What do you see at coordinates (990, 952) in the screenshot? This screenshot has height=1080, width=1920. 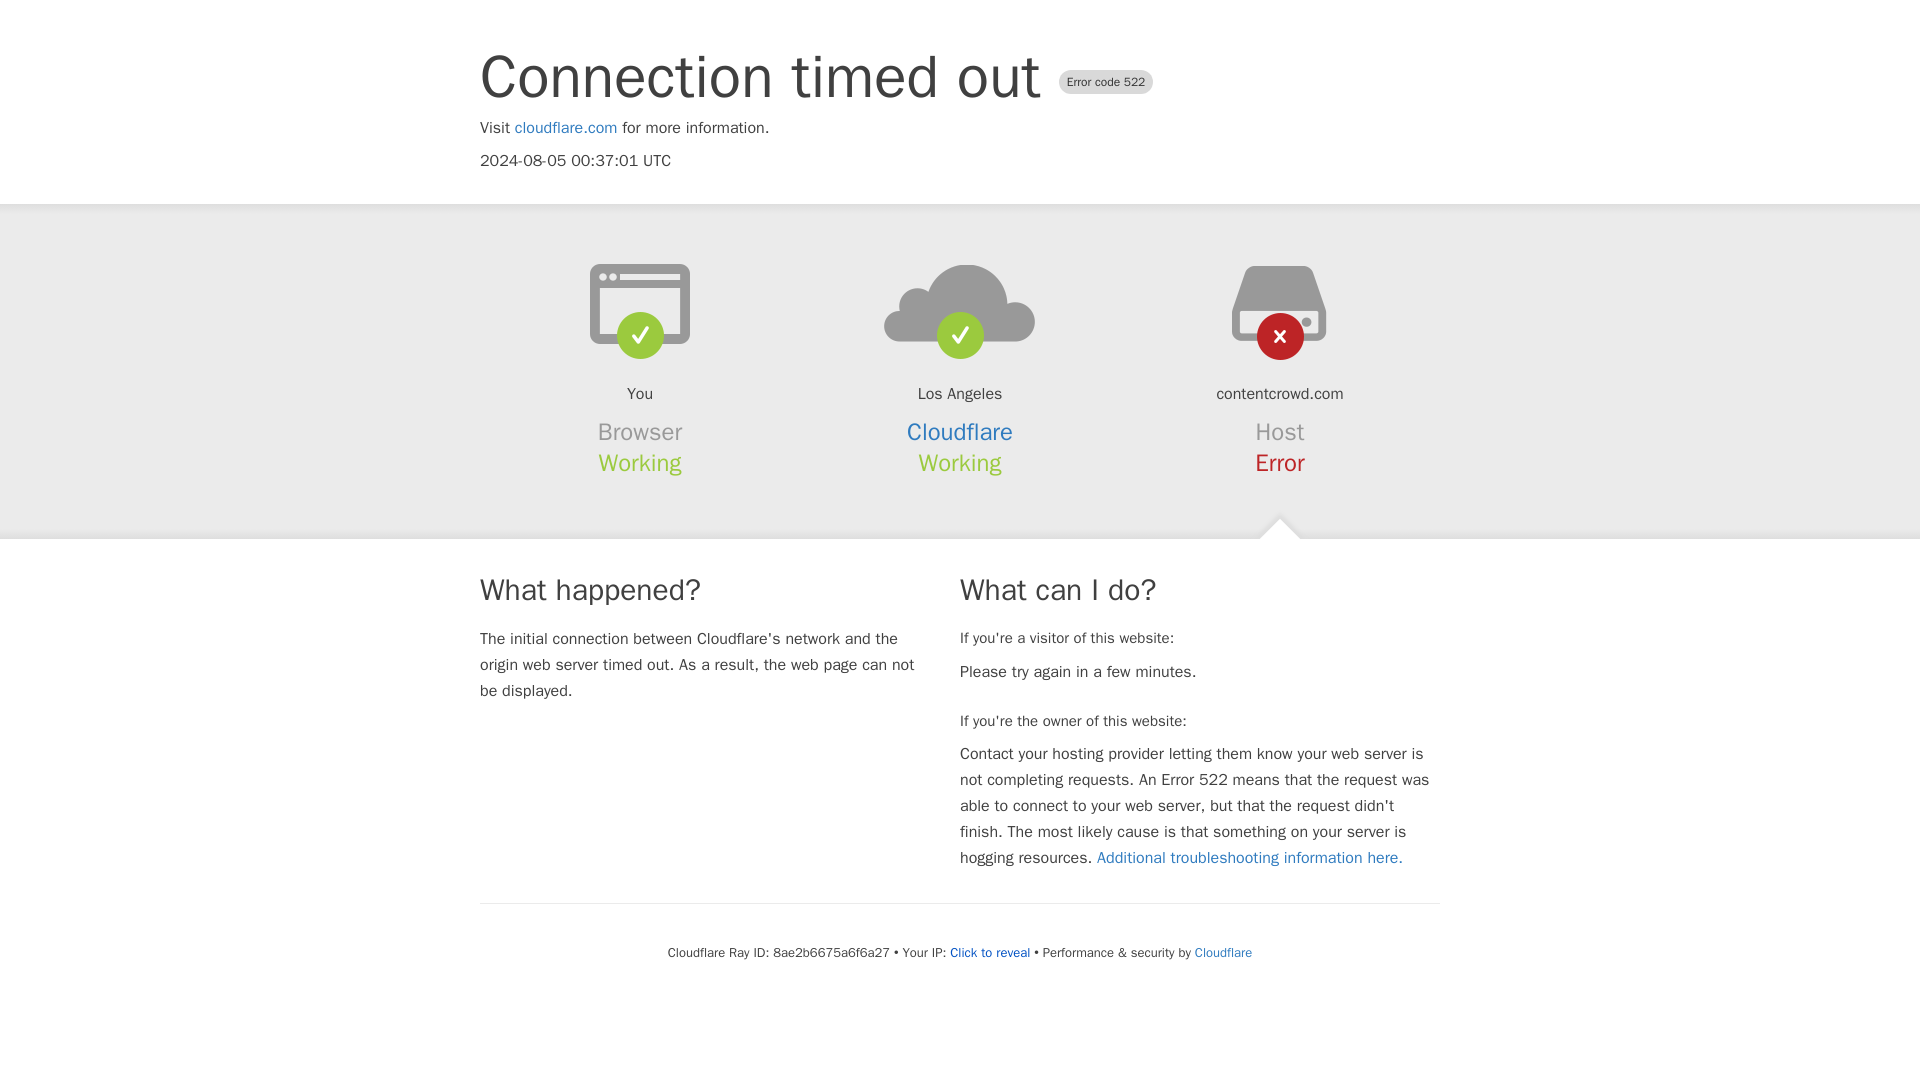 I see `Click to reveal` at bounding box center [990, 952].